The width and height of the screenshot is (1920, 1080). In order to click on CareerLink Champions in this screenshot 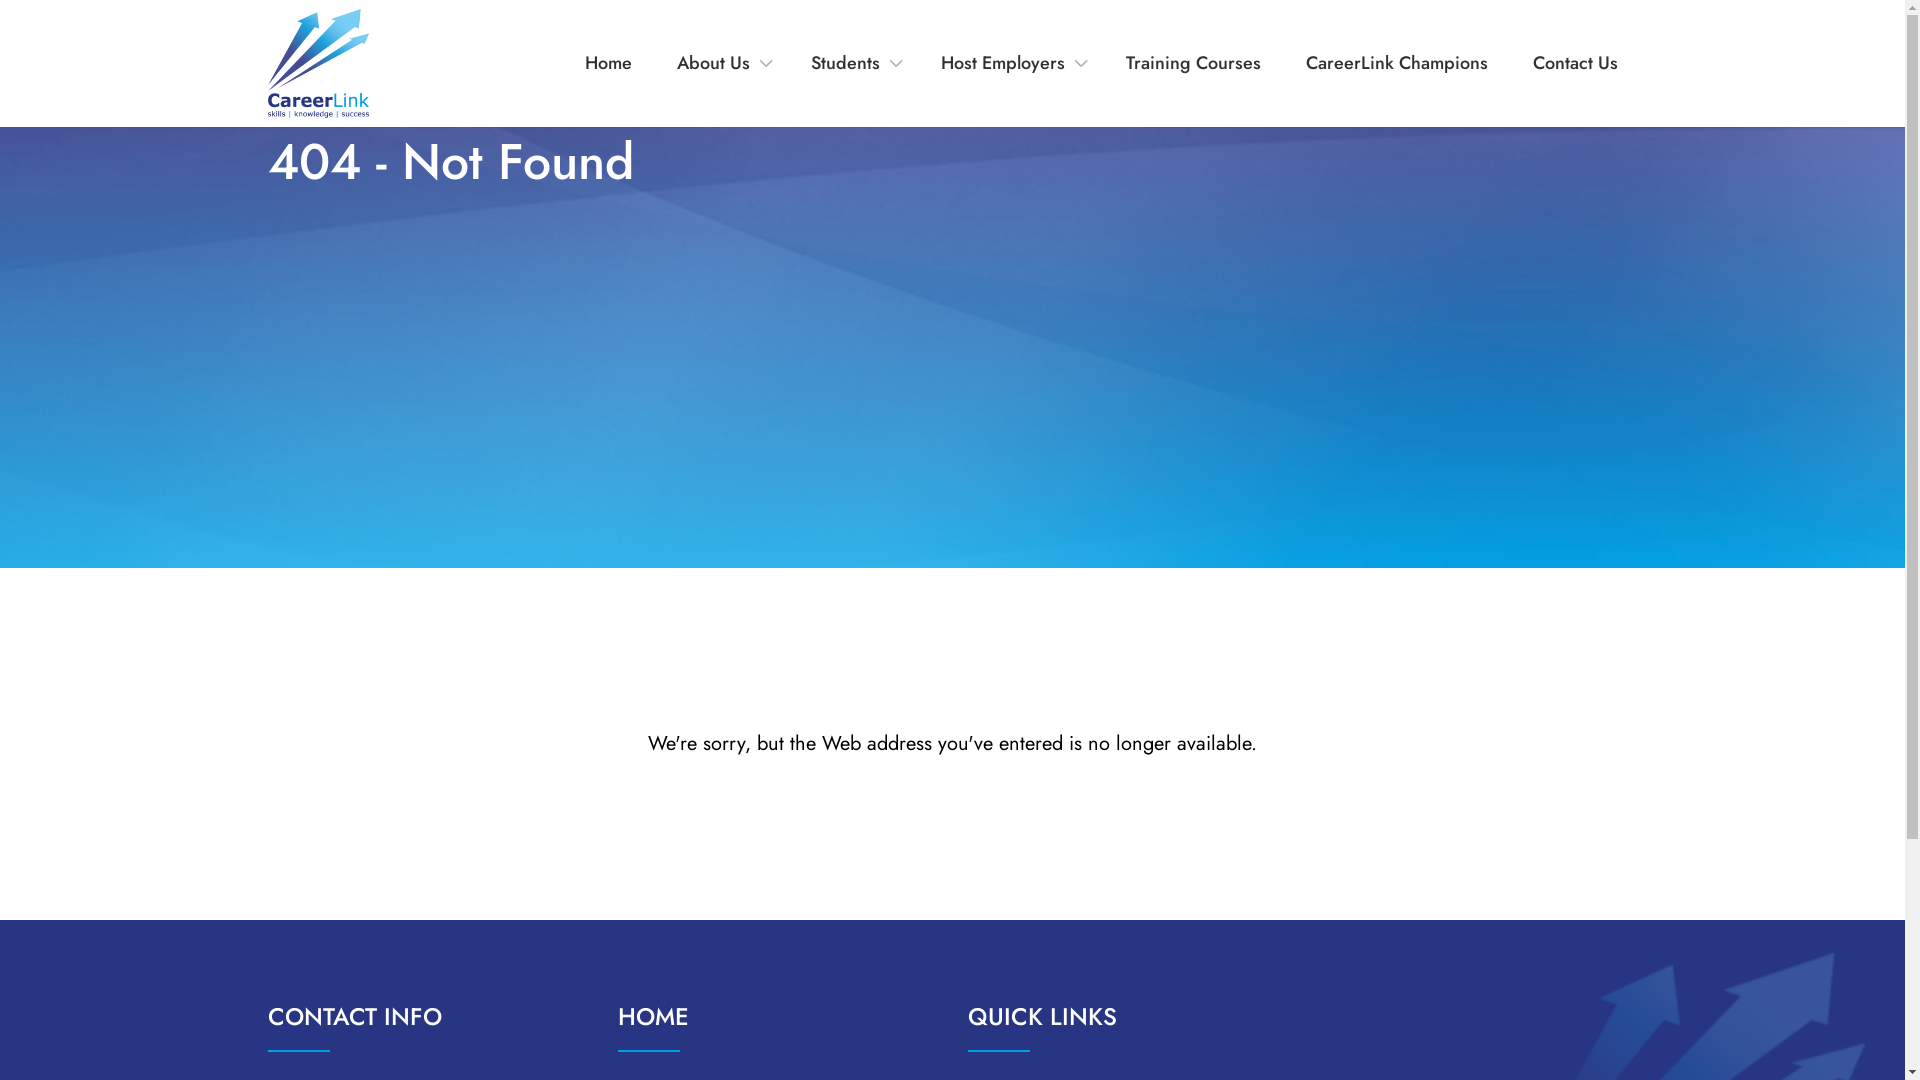, I will do `click(1397, 64)`.